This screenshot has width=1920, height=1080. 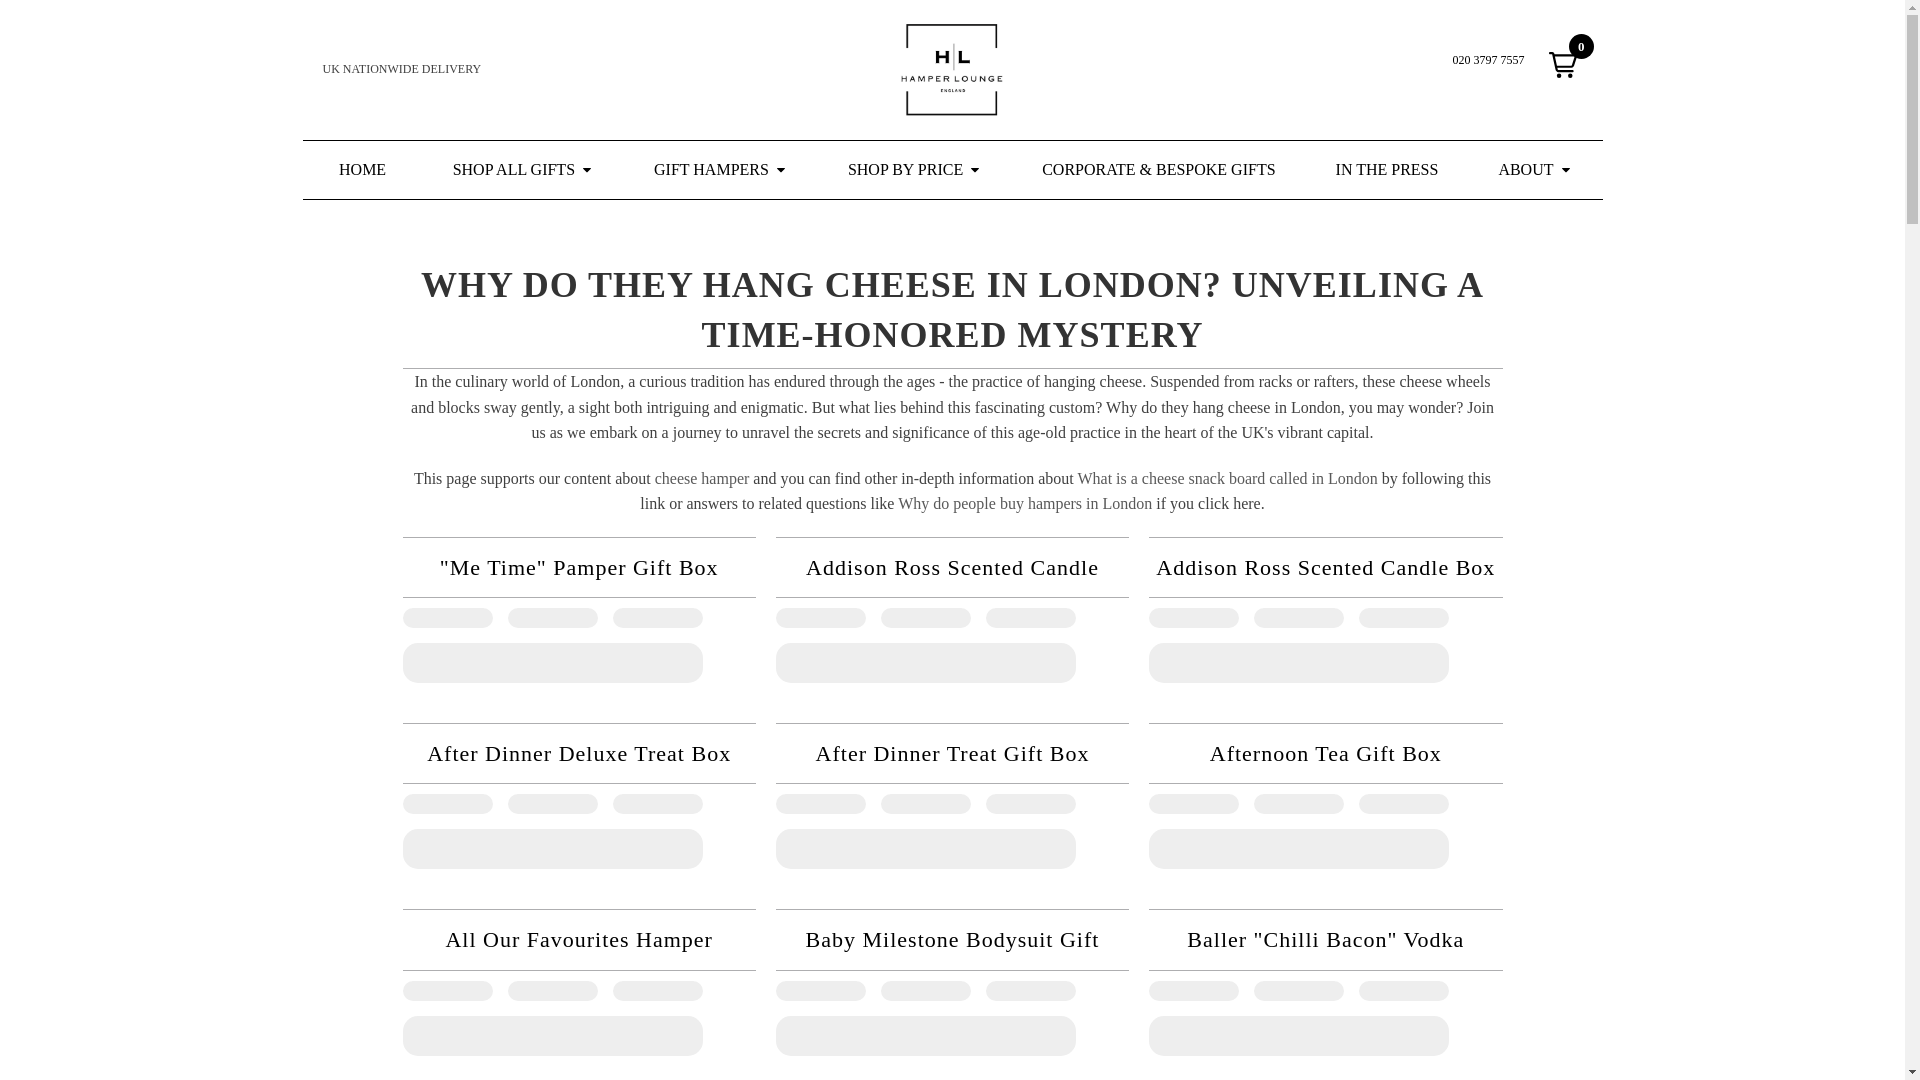 What do you see at coordinates (914, 170) in the screenshot?
I see `SHOP BY PRICE` at bounding box center [914, 170].